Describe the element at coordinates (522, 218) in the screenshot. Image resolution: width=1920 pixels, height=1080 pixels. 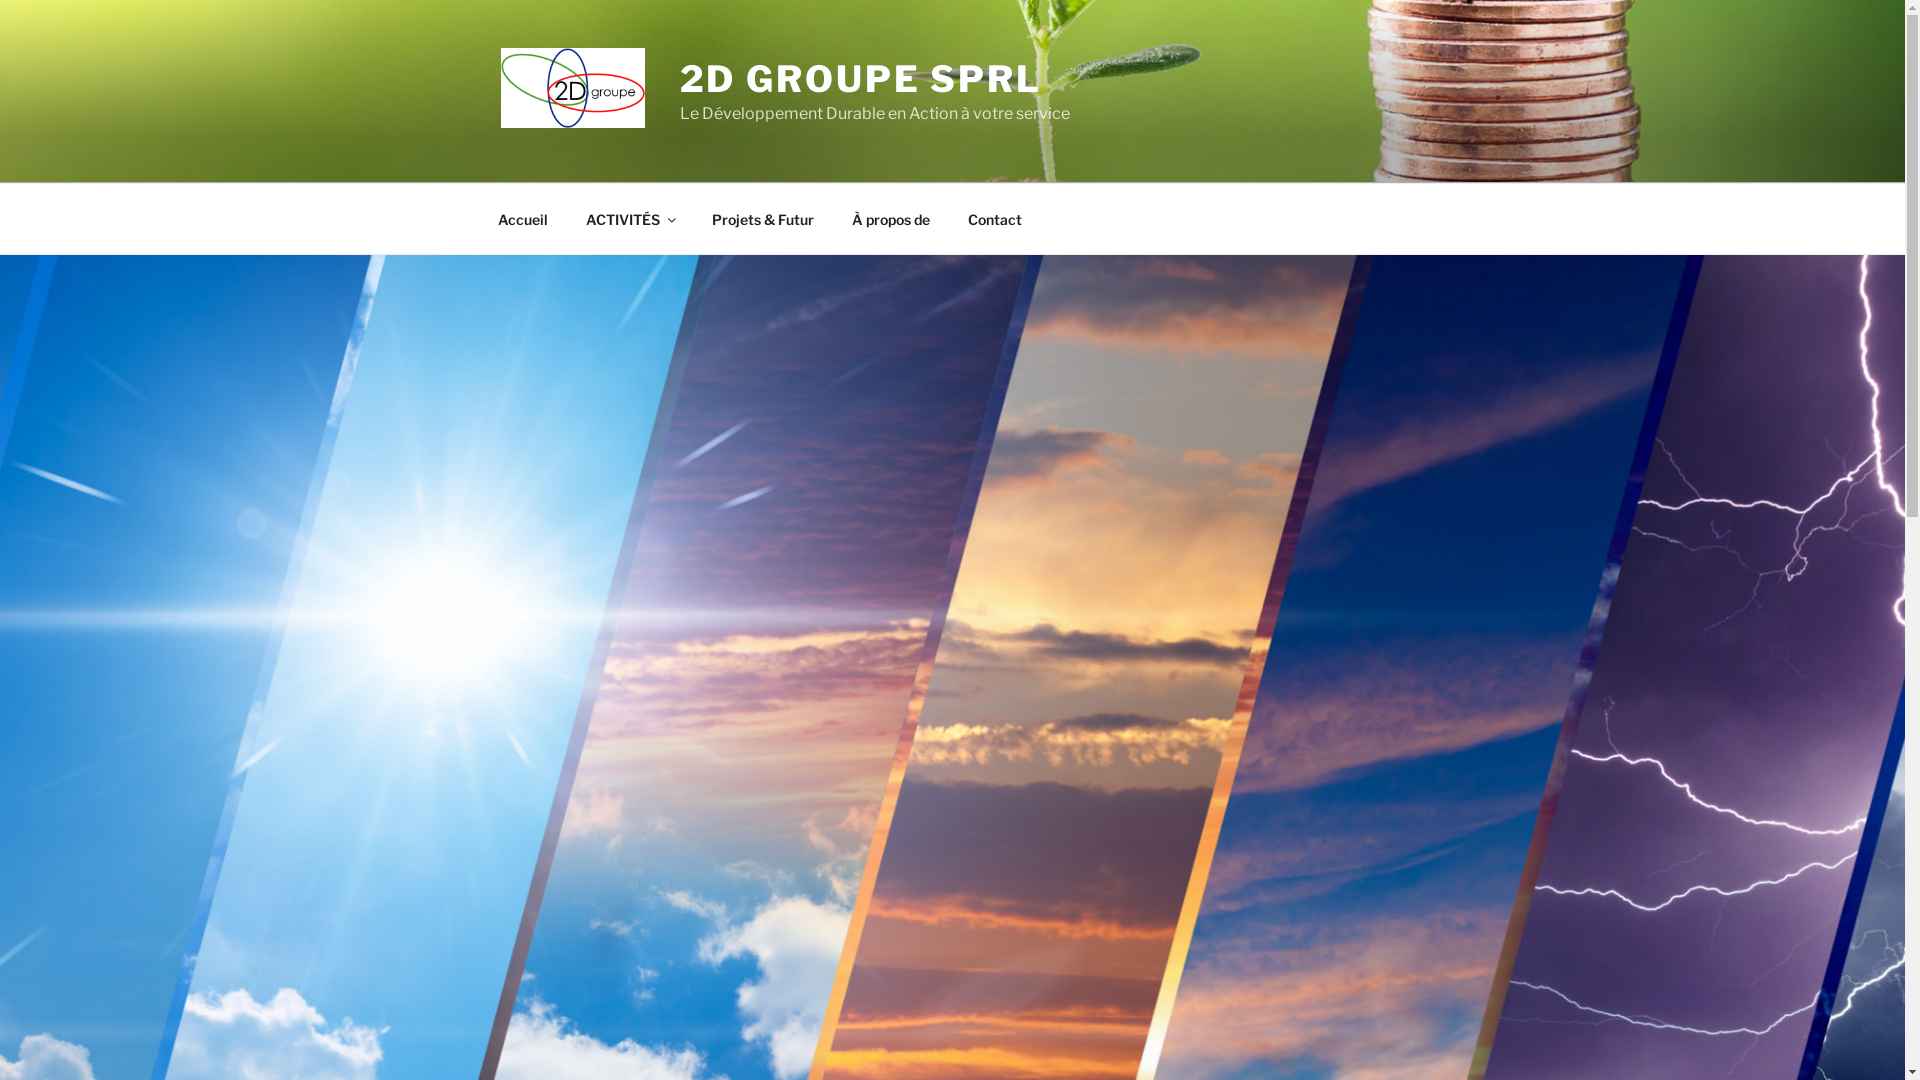
I see `Accueil` at that location.